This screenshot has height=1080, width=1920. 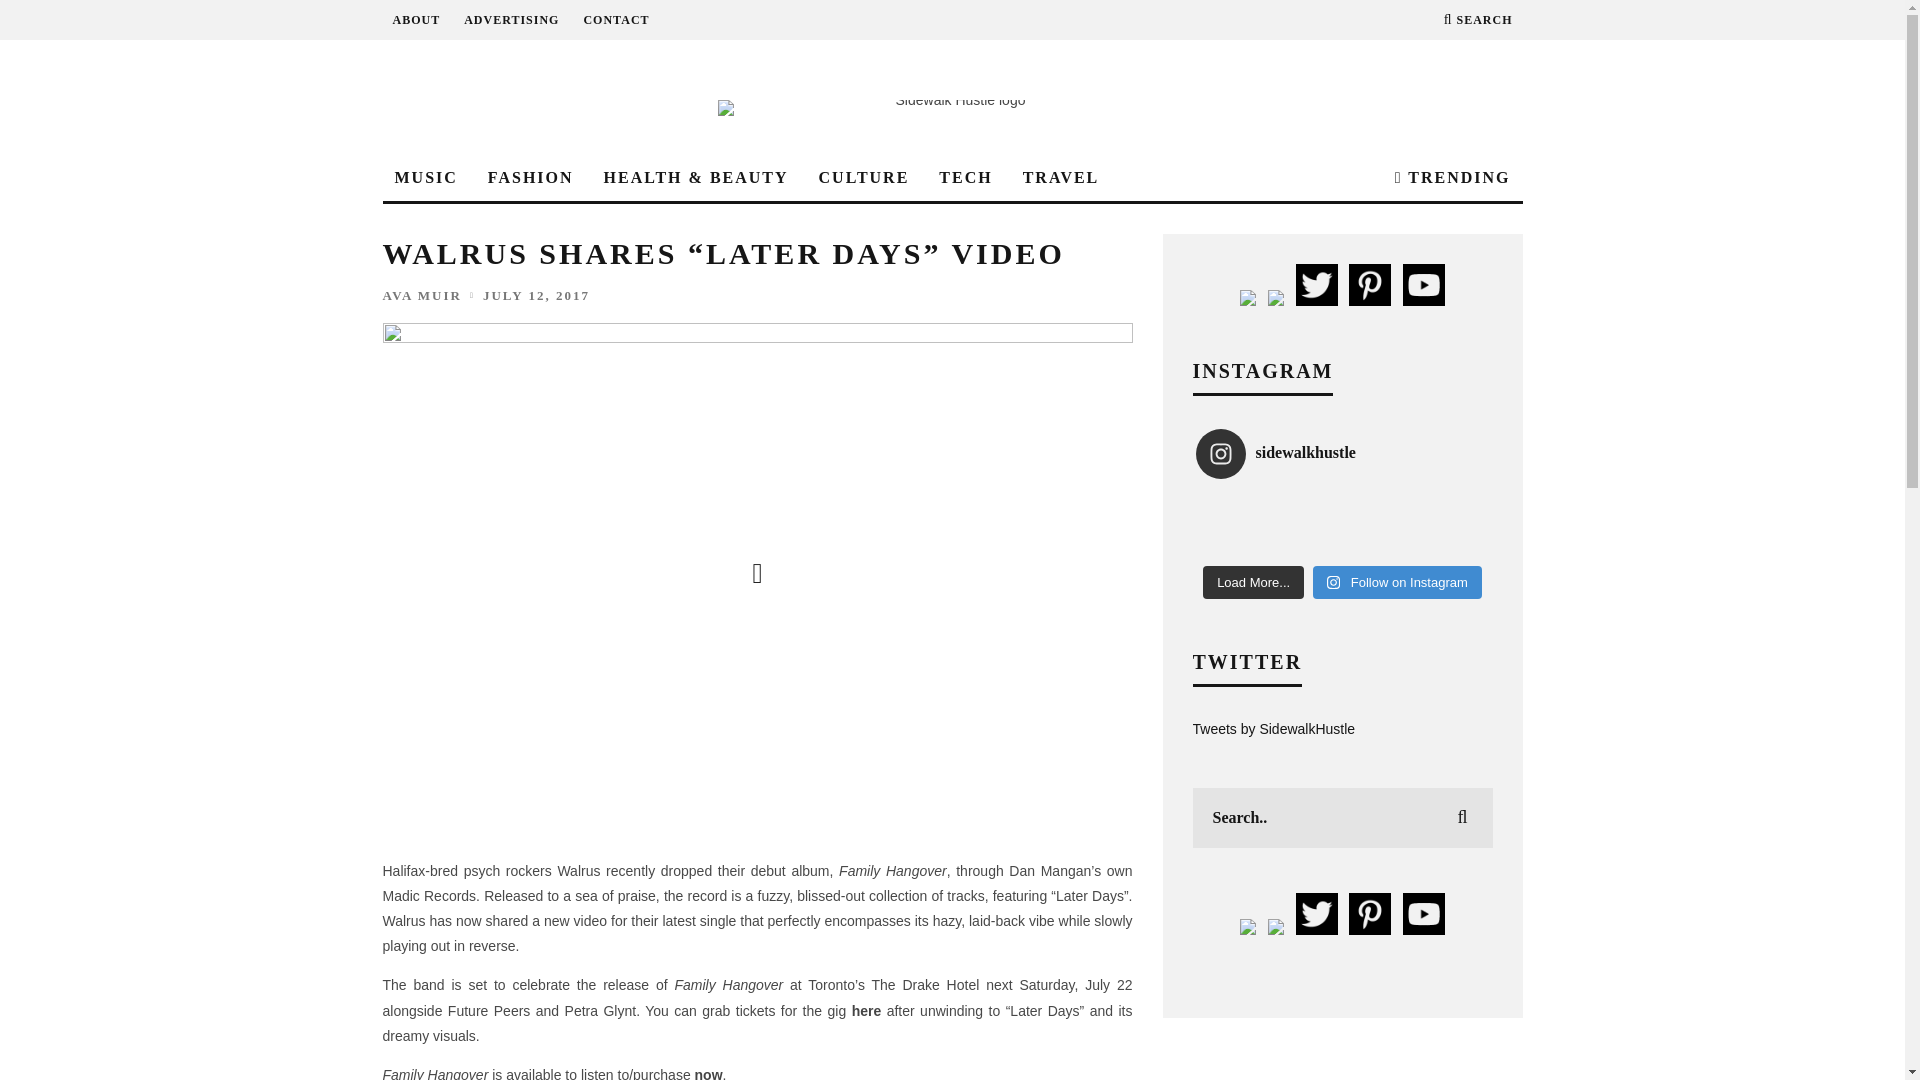 I want to click on ABOUT, so click(x=415, y=20).